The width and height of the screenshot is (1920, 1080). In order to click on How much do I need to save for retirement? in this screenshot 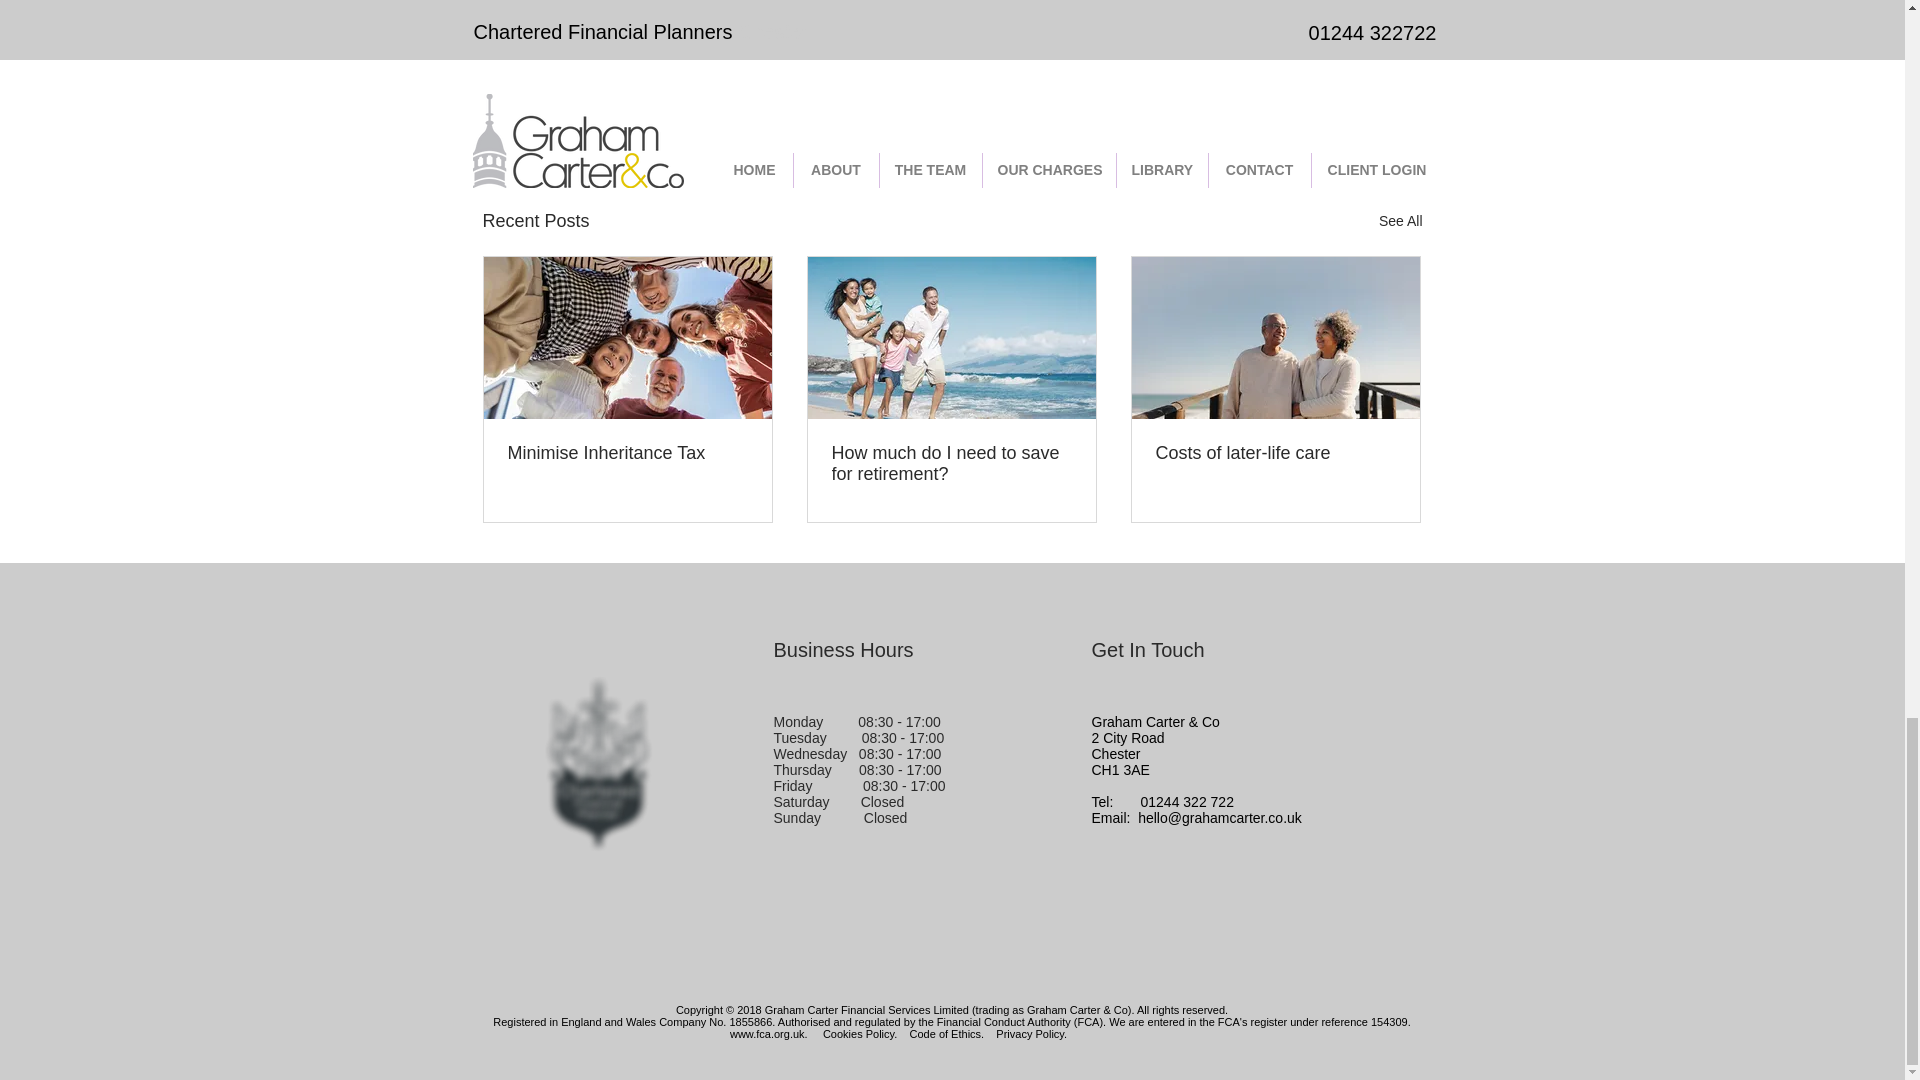, I will do `click(951, 463)`.